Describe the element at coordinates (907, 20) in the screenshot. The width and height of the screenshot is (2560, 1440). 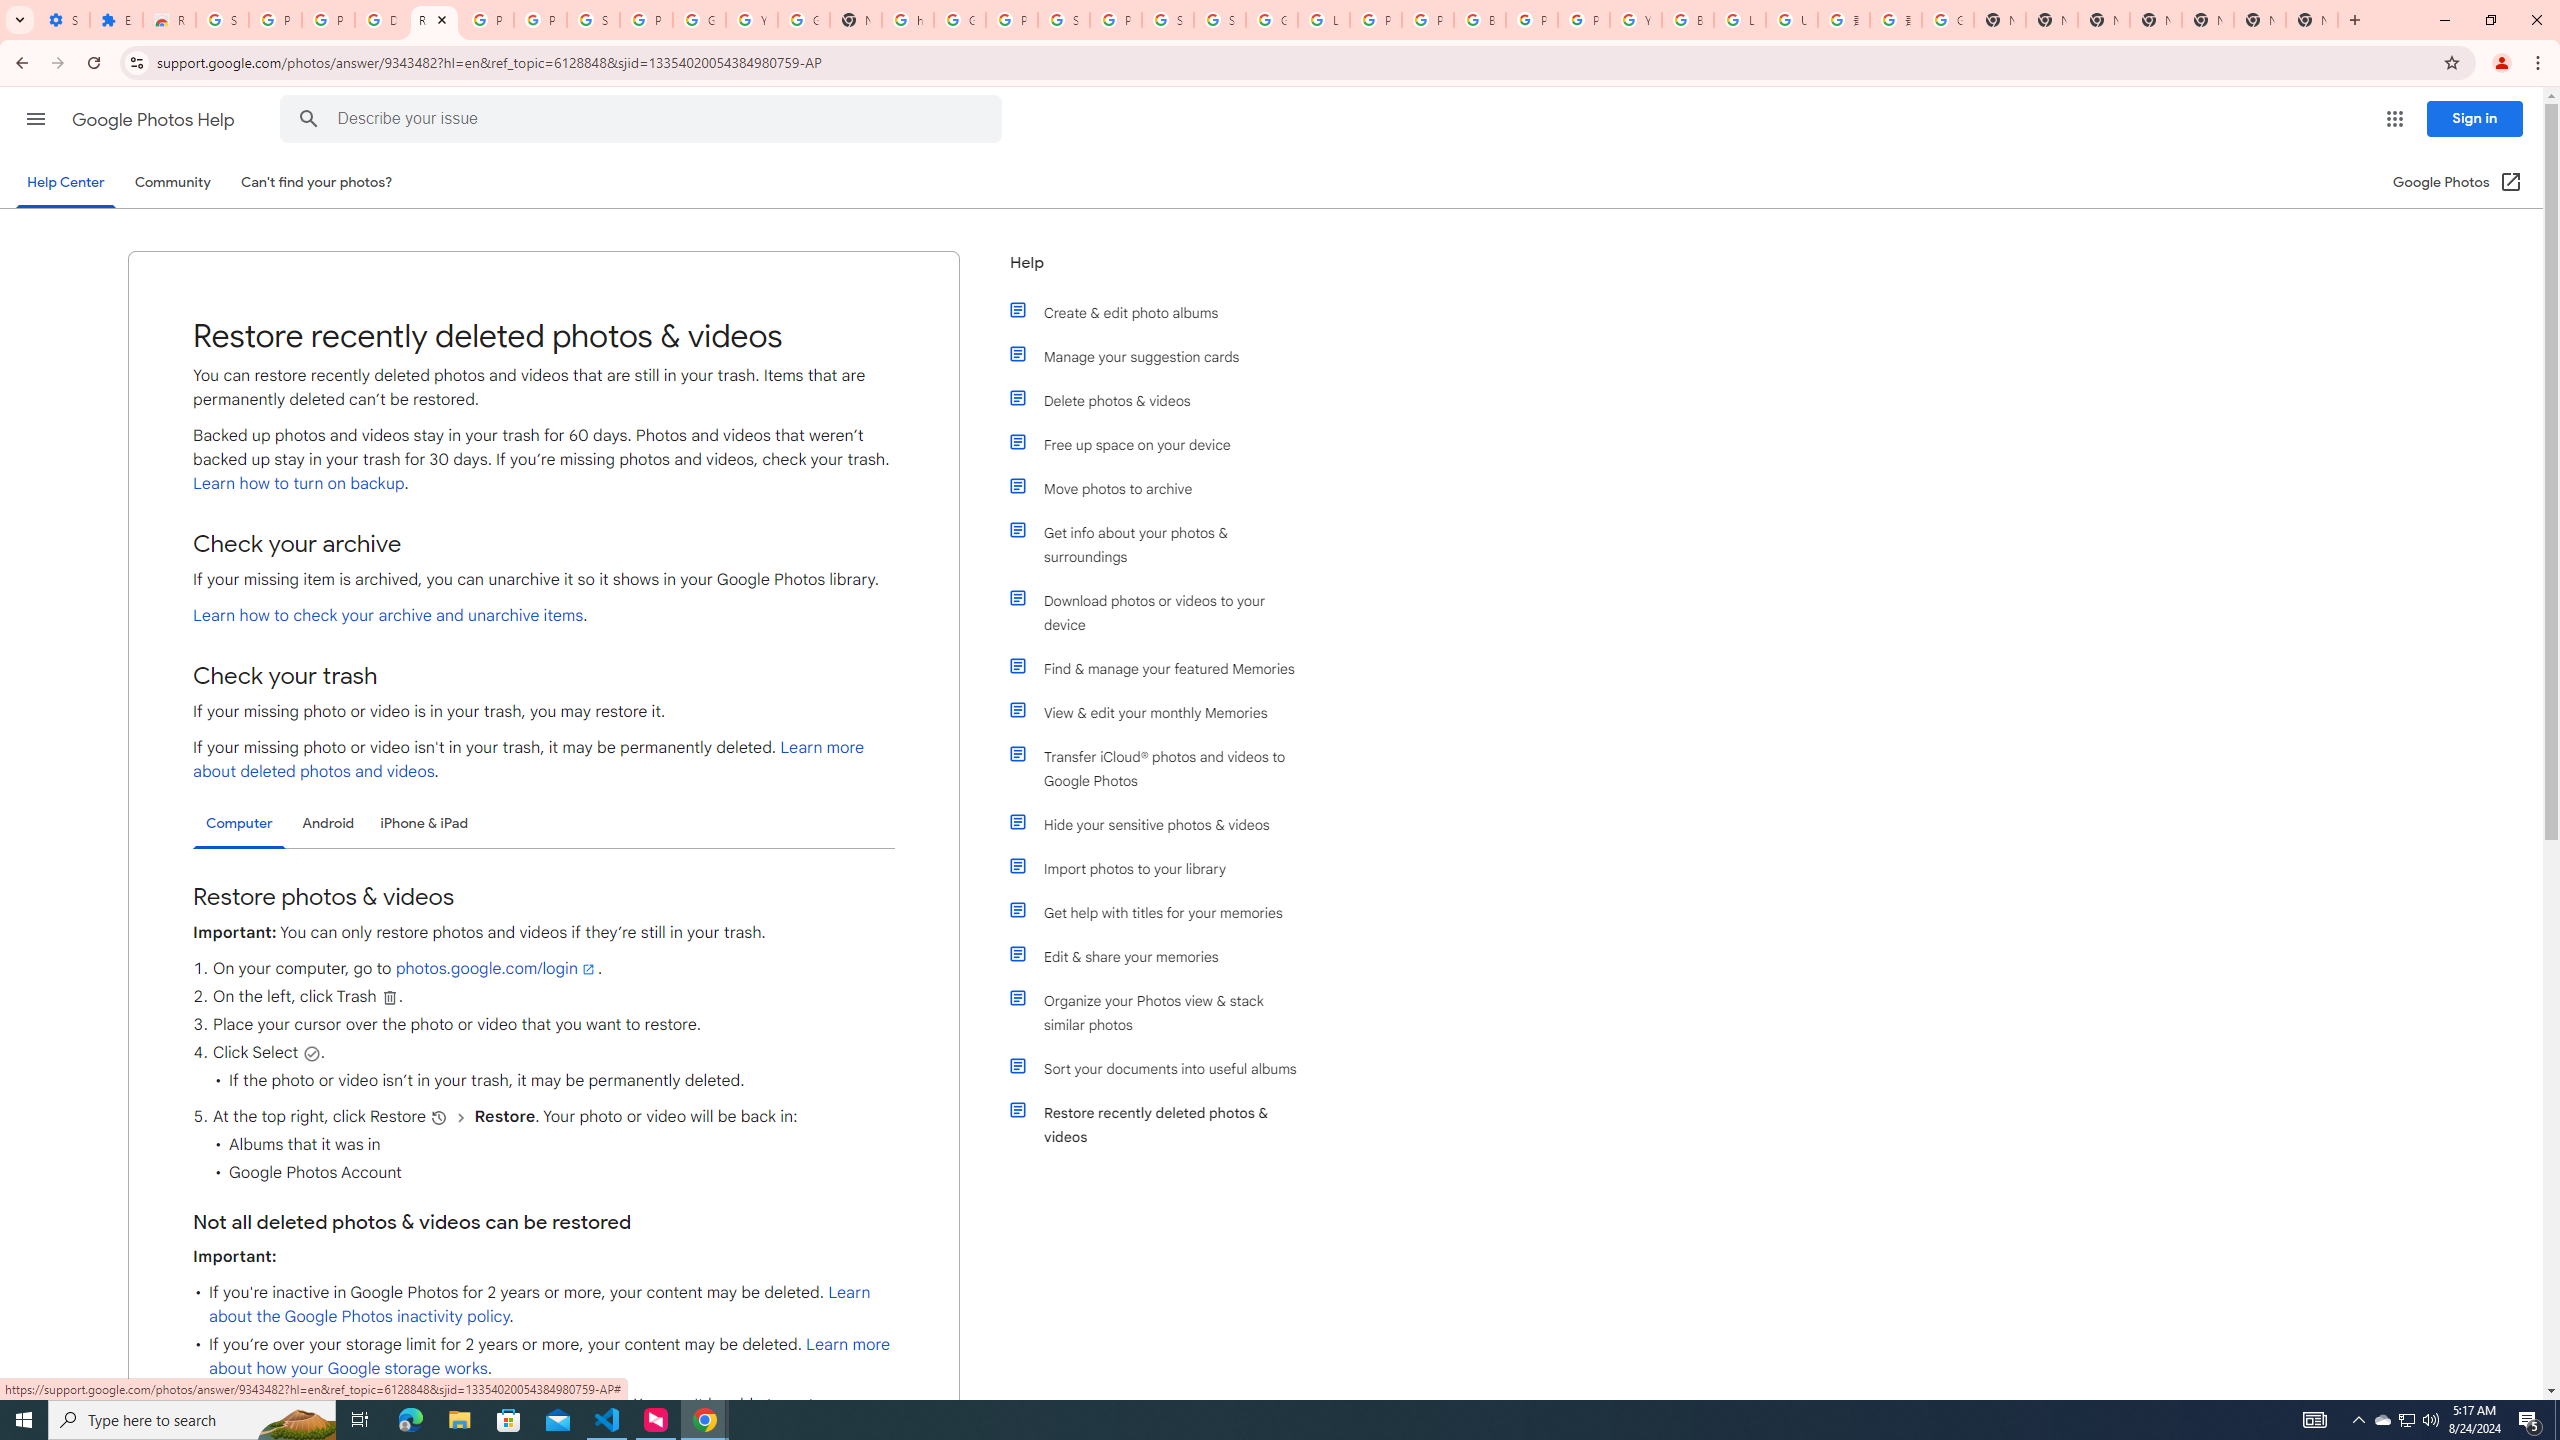
I see `https://scholar.google.com/` at that location.